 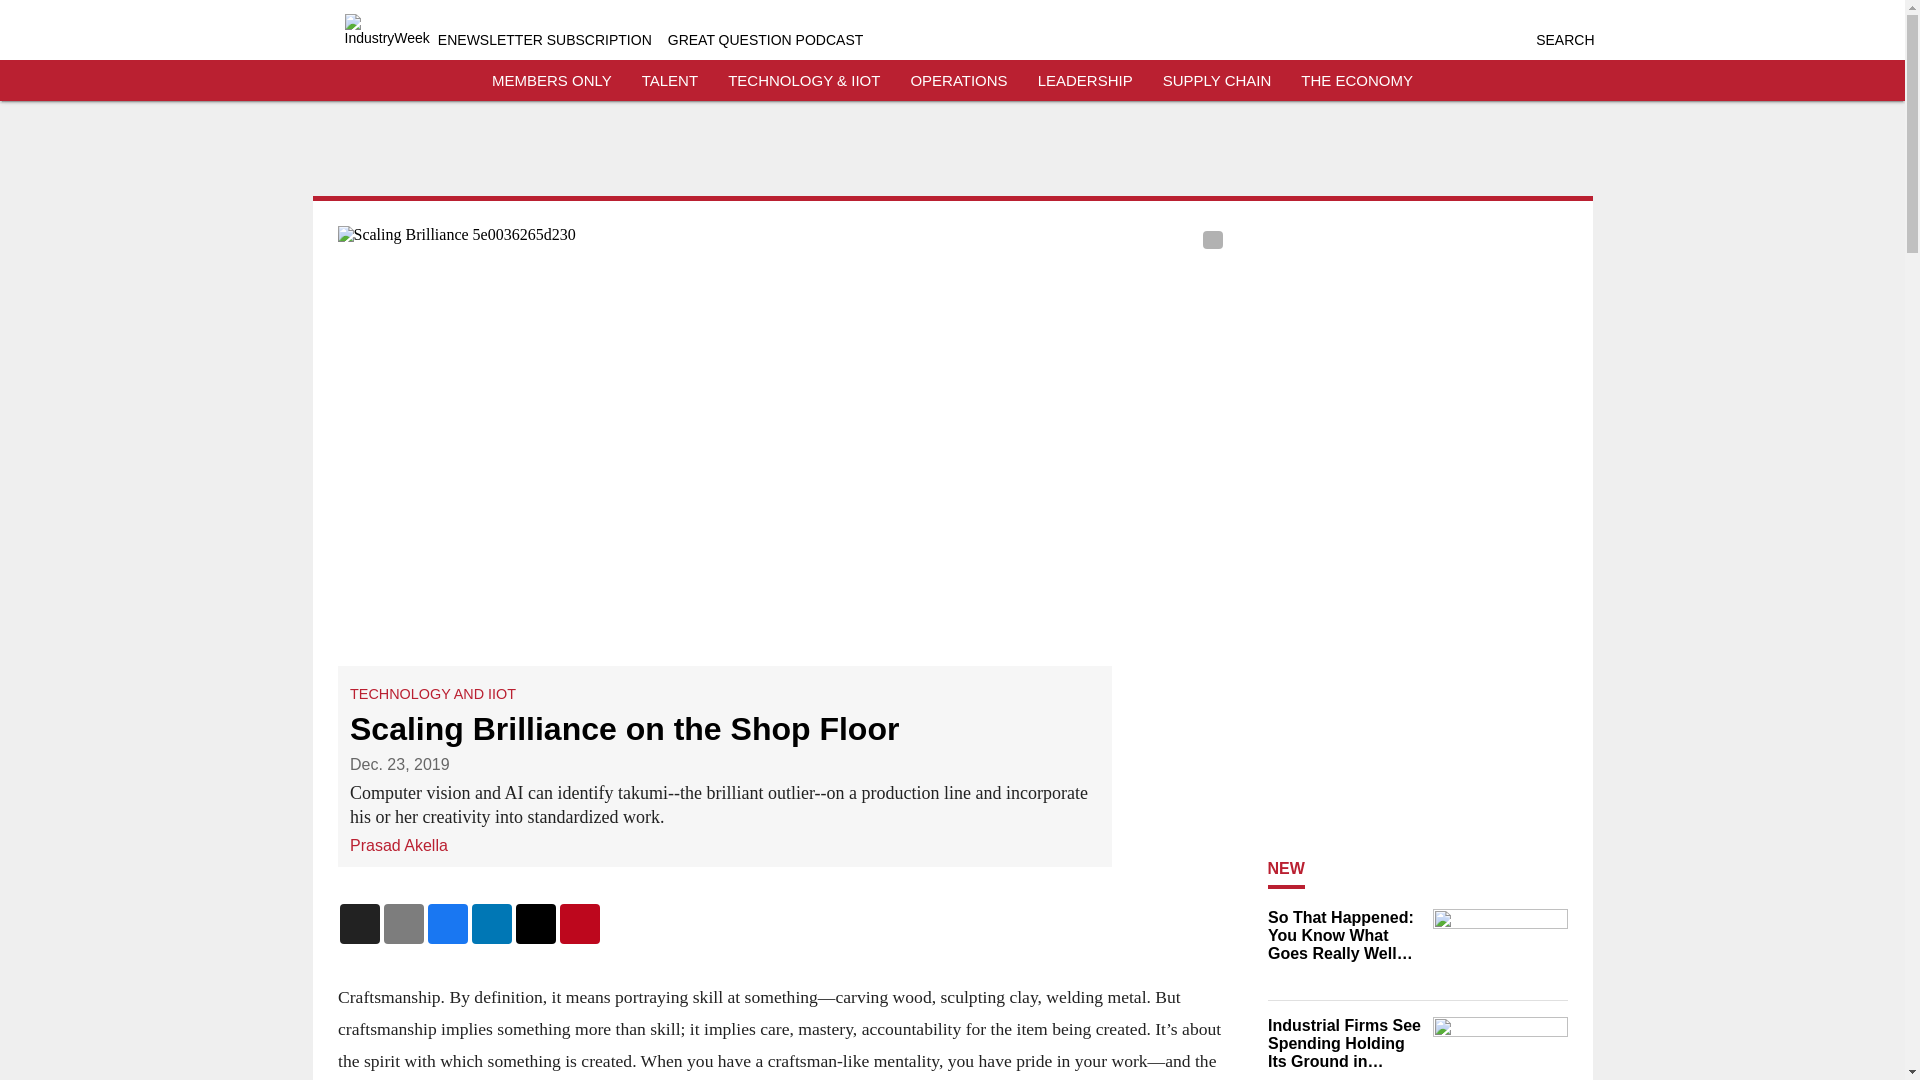 What do you see at coordinates (552, 80) in the screenshot?
I see `MEMBERS ONLY` at bounding box center [552, 80].